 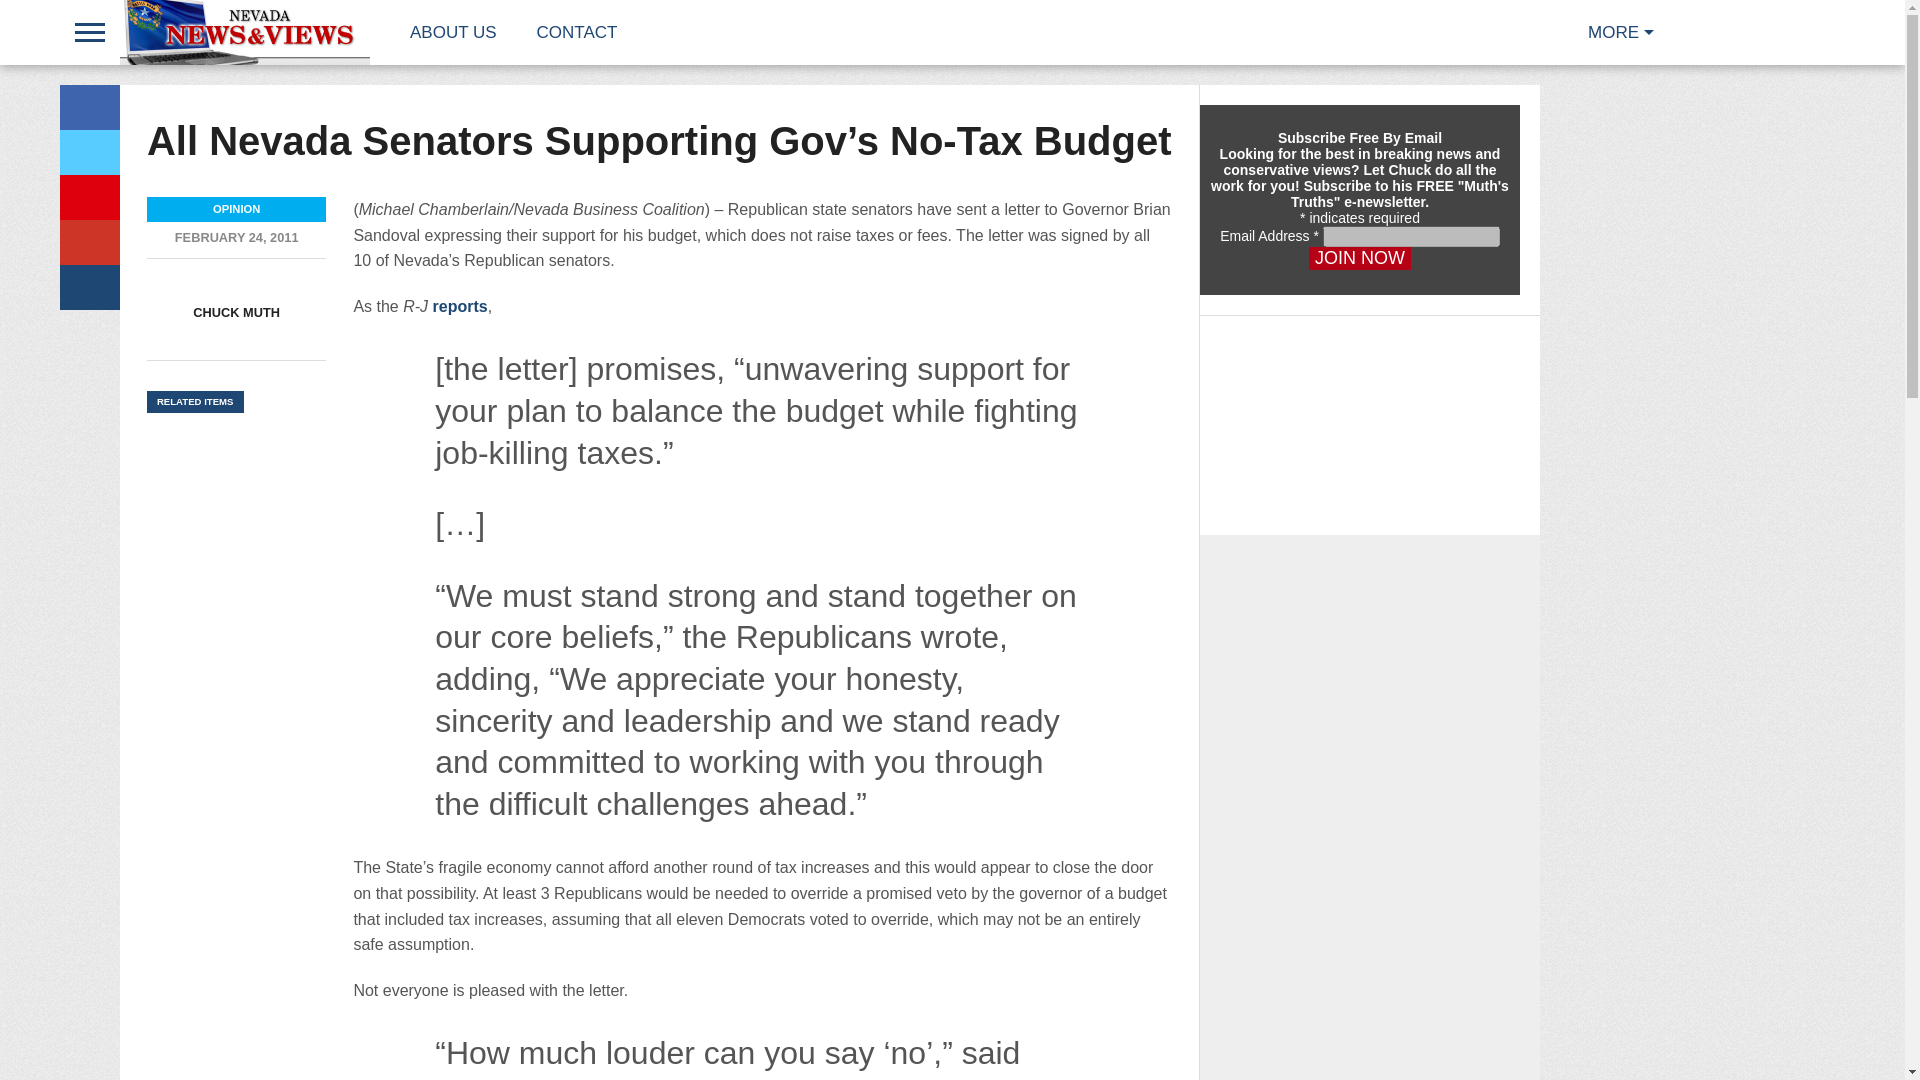 What do you see at coordinates (89, 107) in the screenshot?
I see `Share on Facebook` at bounding box center [89, 107].